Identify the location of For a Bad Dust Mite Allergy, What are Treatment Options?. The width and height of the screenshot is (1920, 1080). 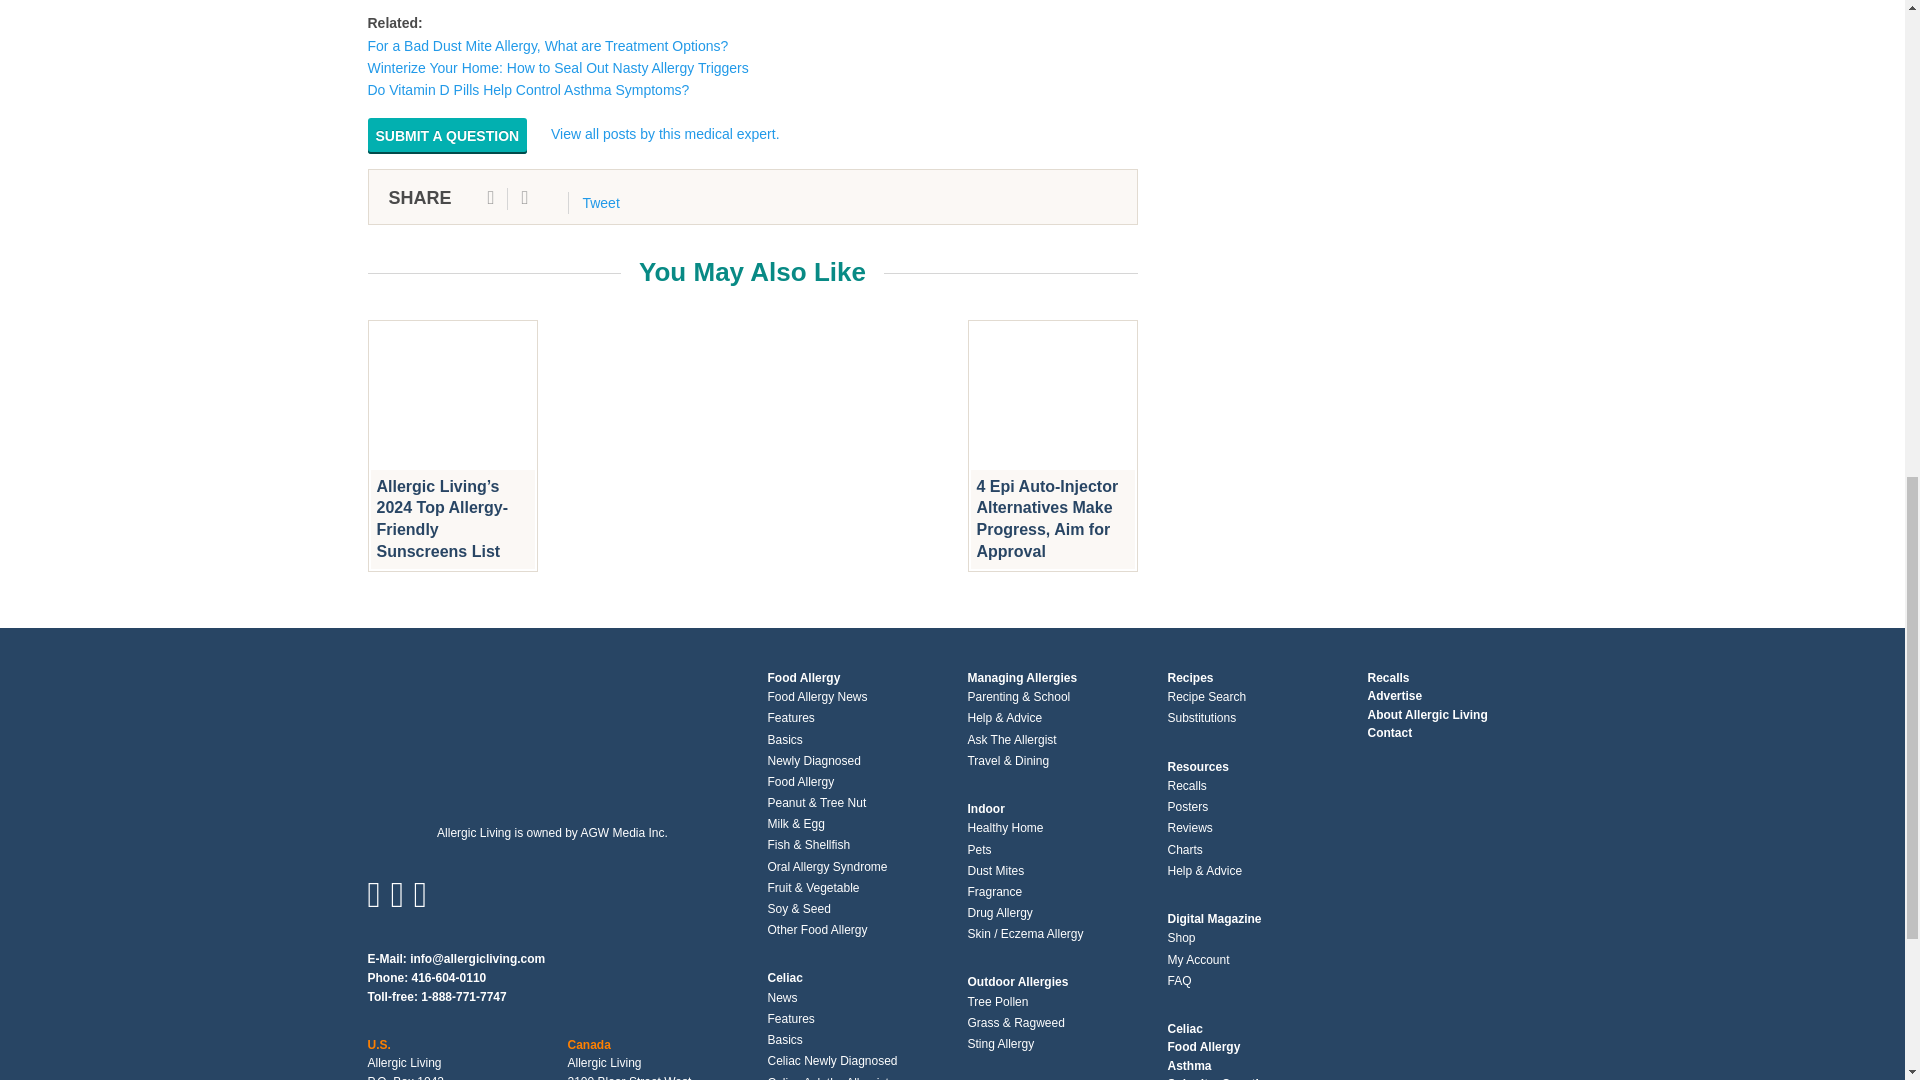
(548, 46).